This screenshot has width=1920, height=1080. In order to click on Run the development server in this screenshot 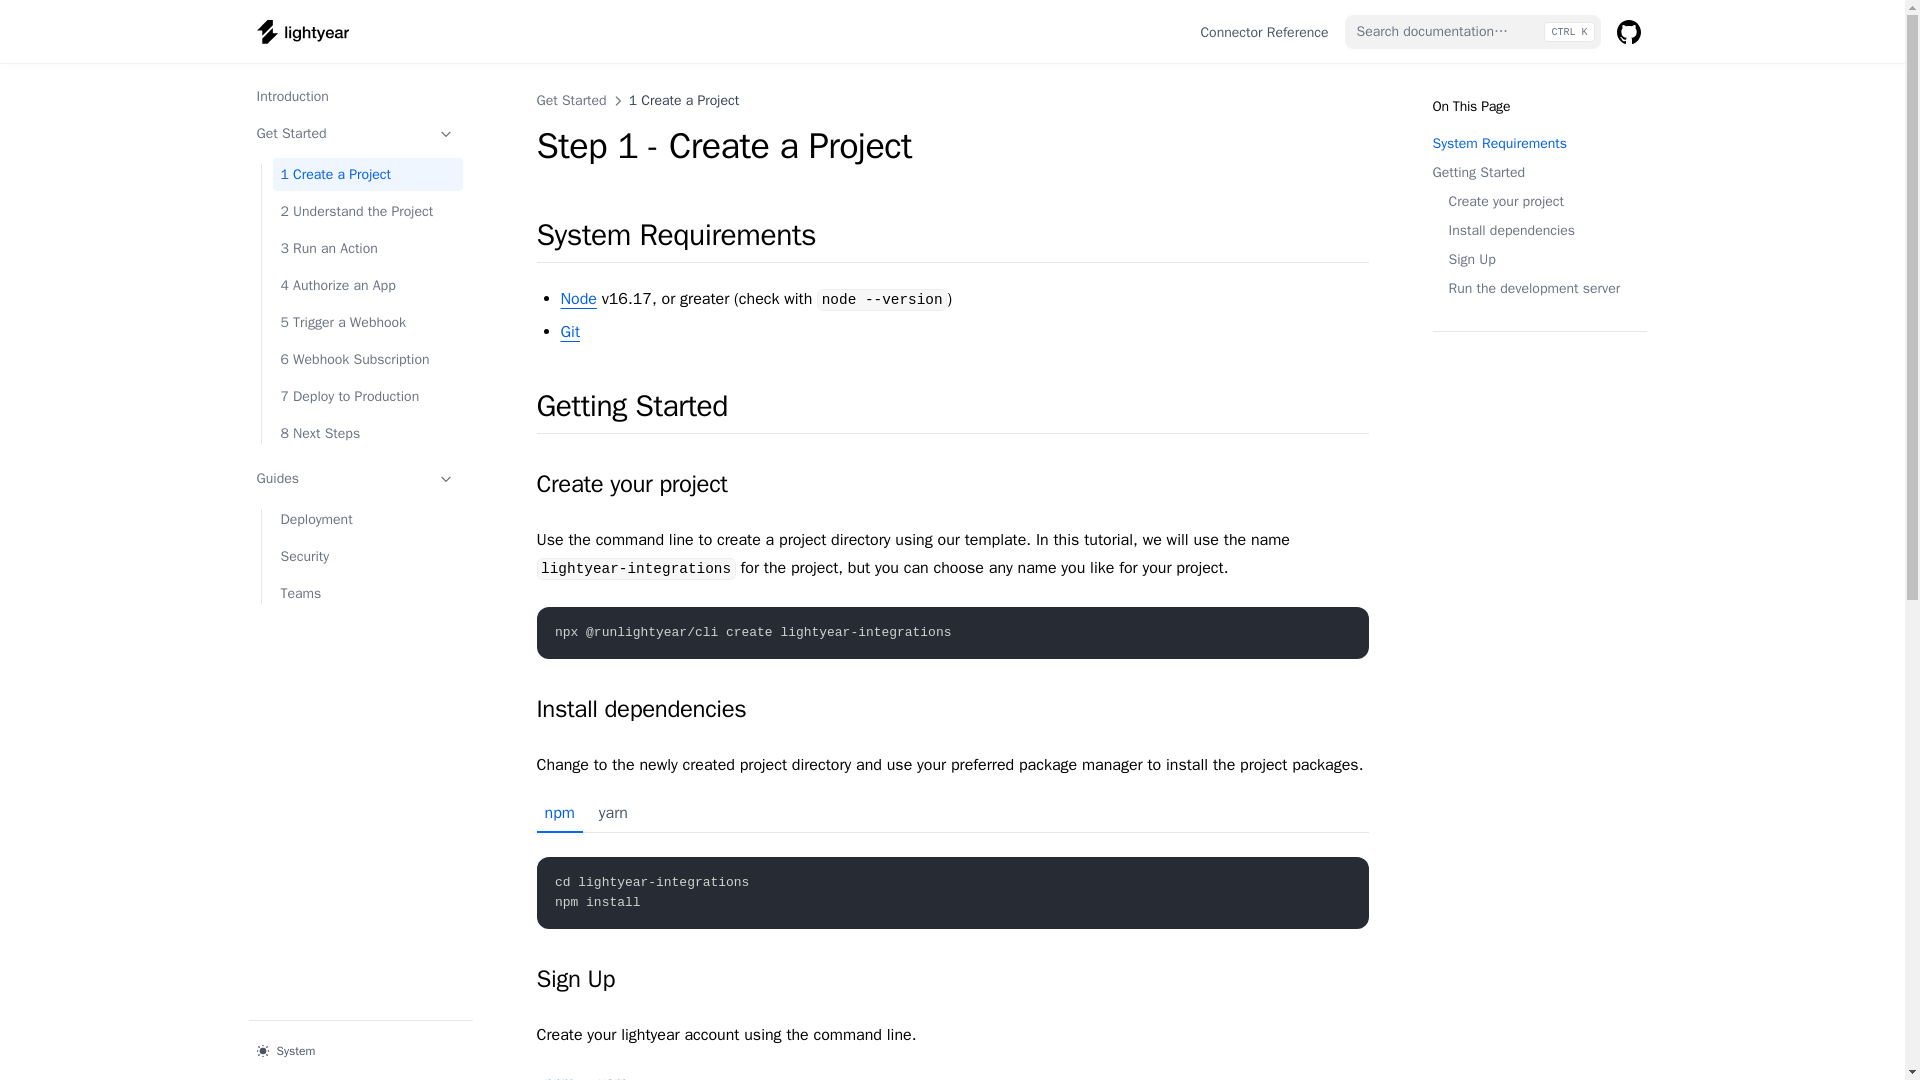, I will do `click(1538, 288)`.